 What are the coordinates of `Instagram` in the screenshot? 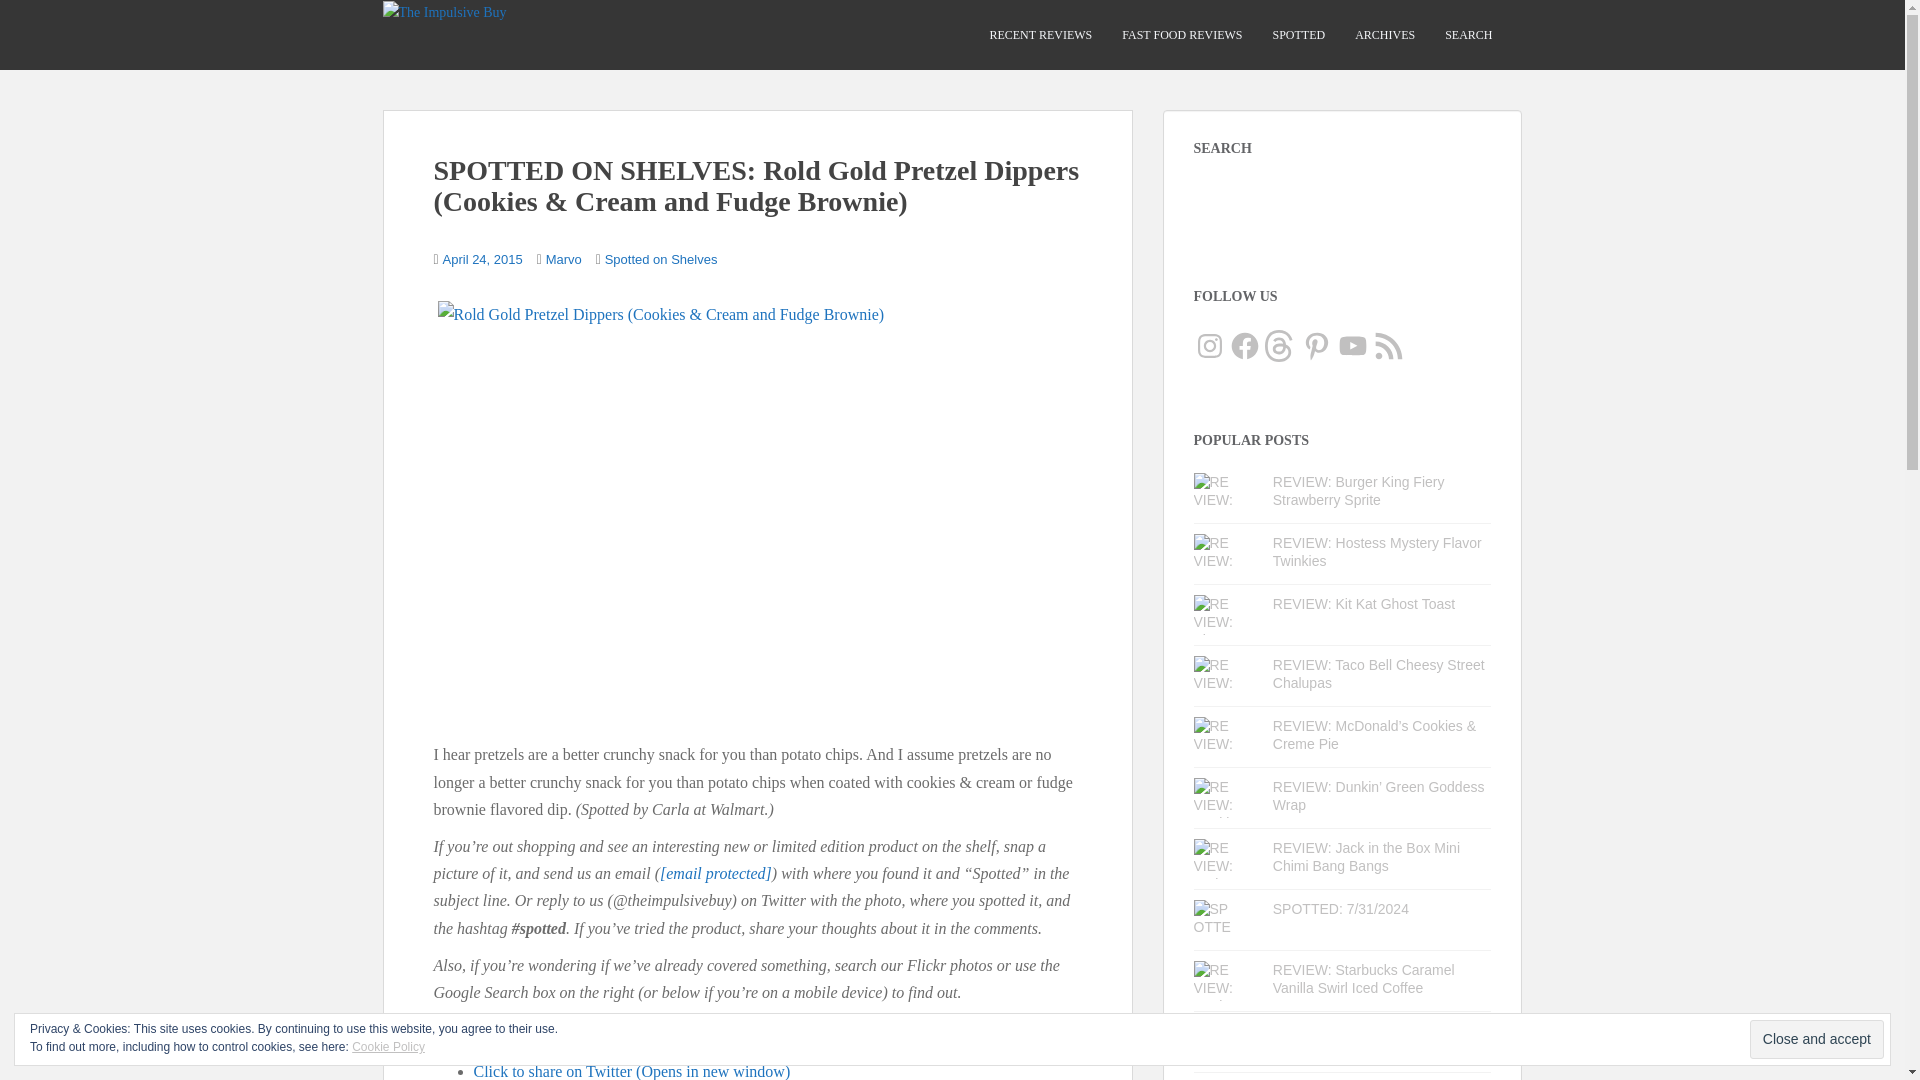 It's located at (1210, 346).